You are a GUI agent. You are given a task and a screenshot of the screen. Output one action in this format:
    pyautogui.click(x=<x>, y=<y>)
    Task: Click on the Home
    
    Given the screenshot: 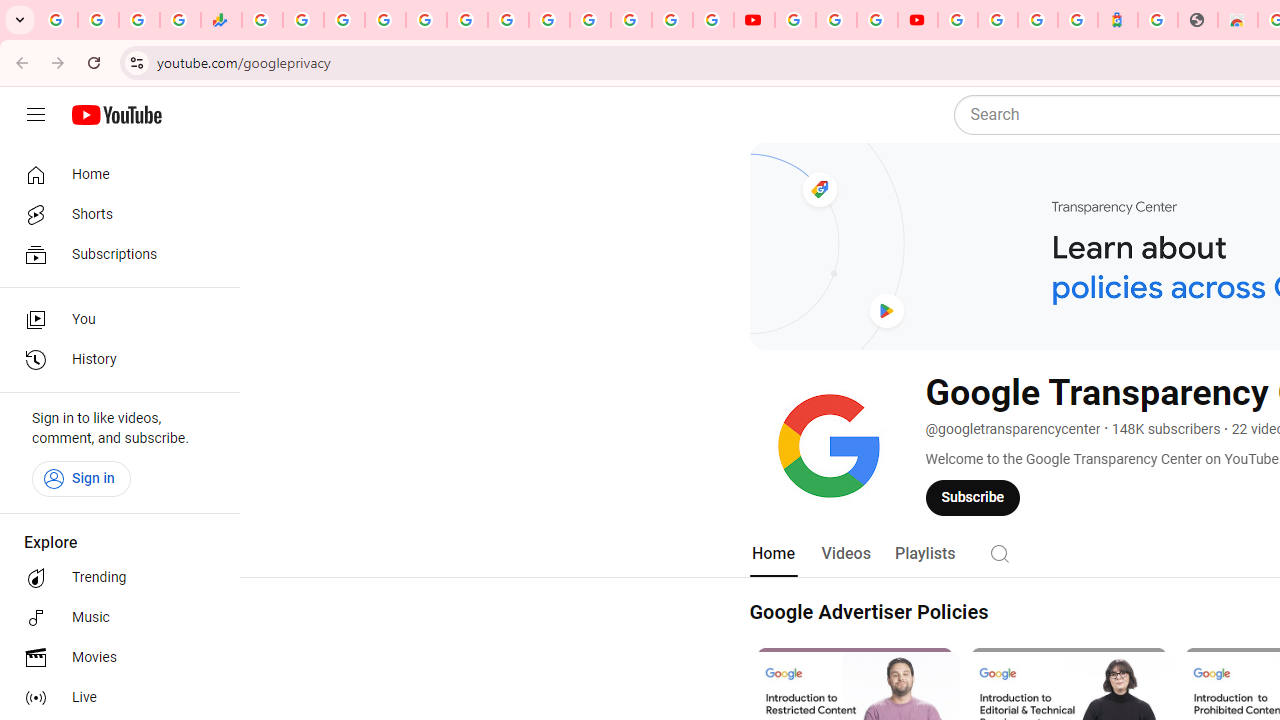 What is the action you would take?
    pyautogui.click(x=772, y=554)
    